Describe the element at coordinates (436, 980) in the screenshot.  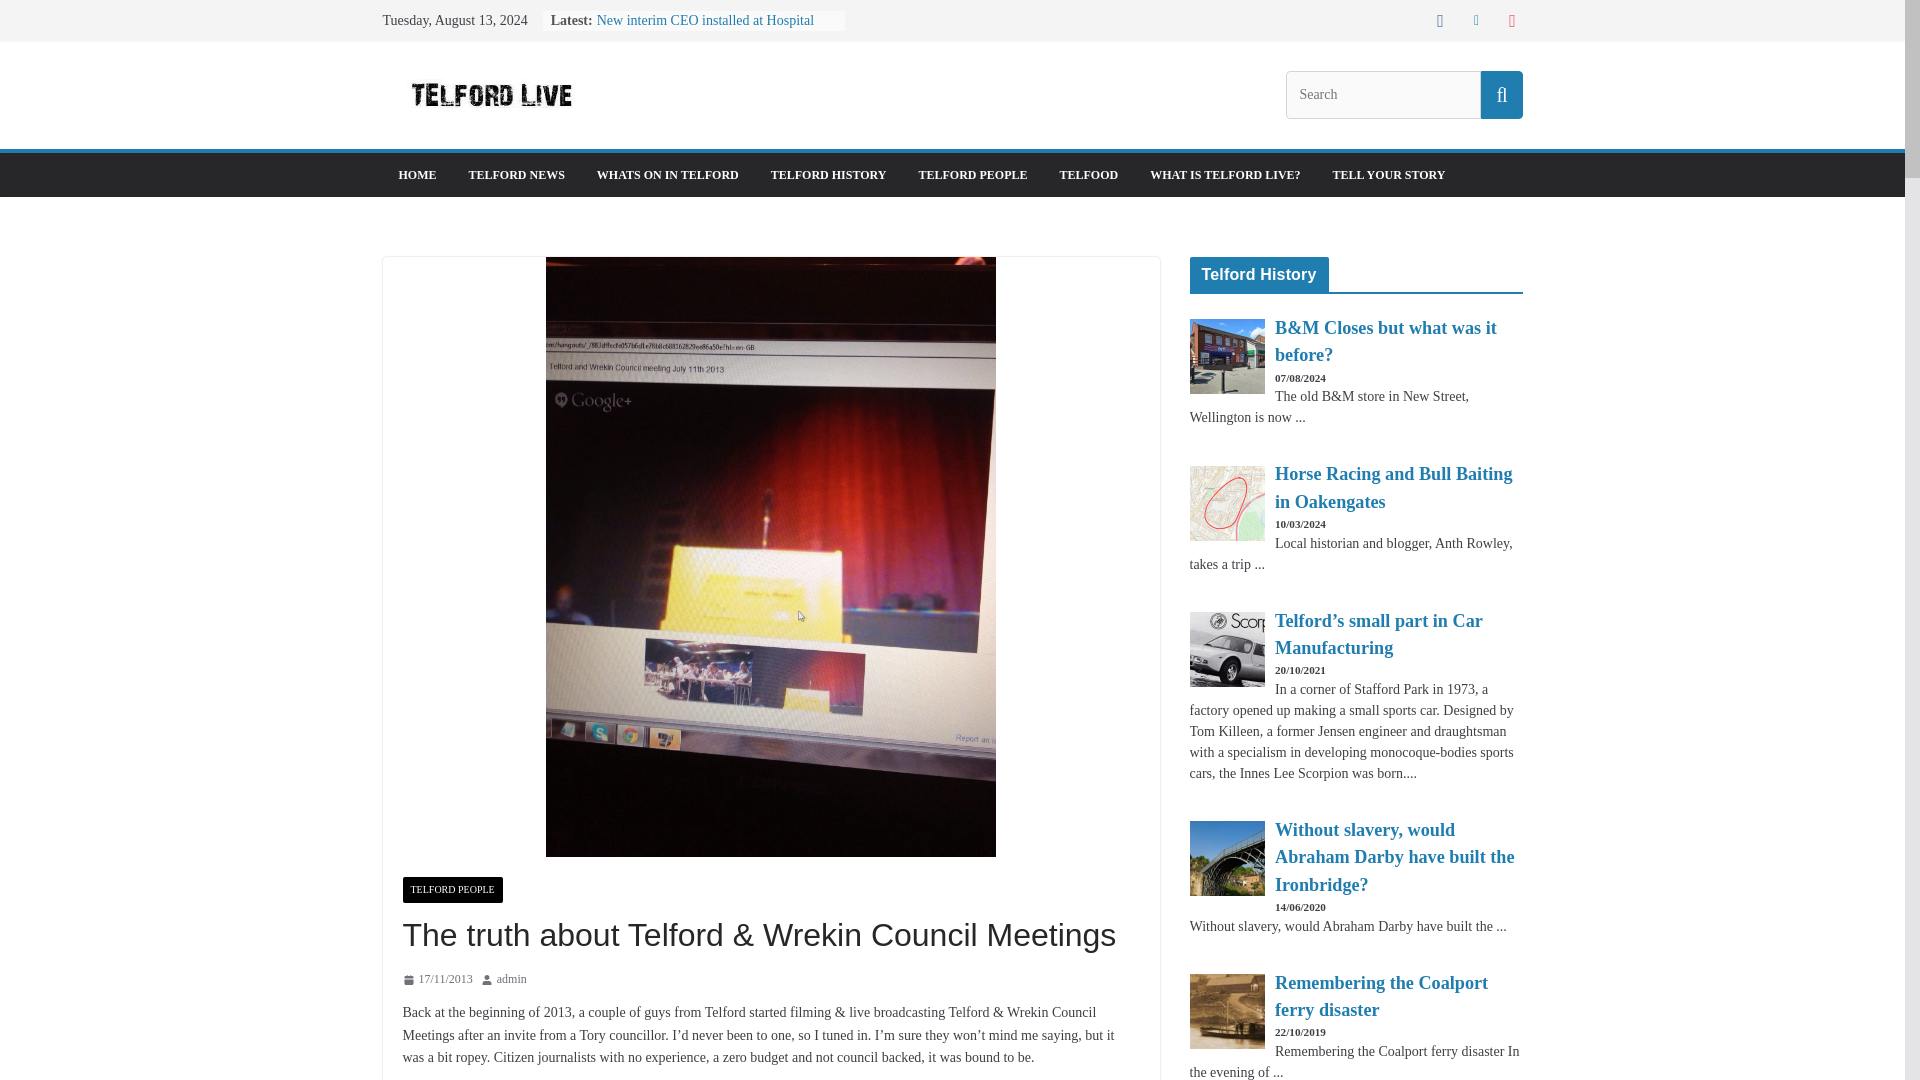
I see `9:31 am` at that location.